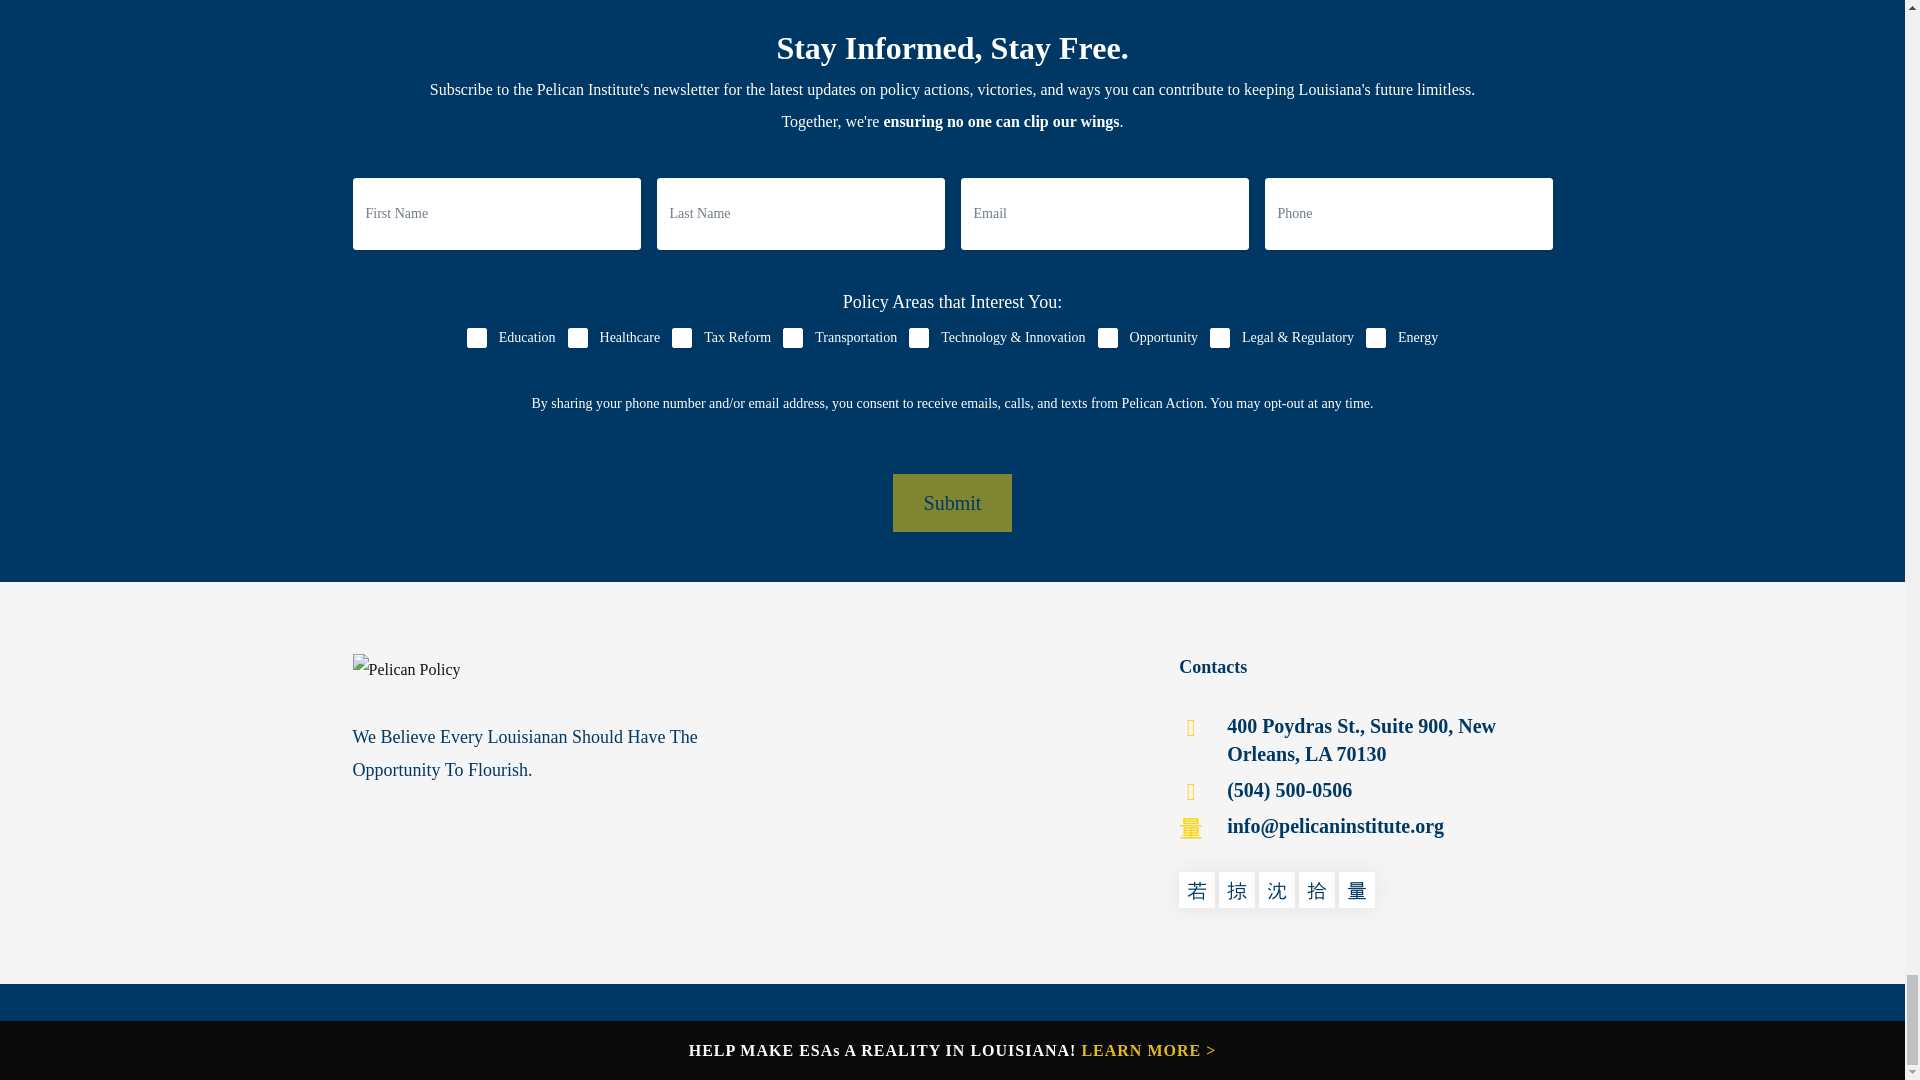 This screenshot has width=1920, height=1080. Describe the element at coordinates (792, 338) in the screenshot. I see `Transportation` at that location.